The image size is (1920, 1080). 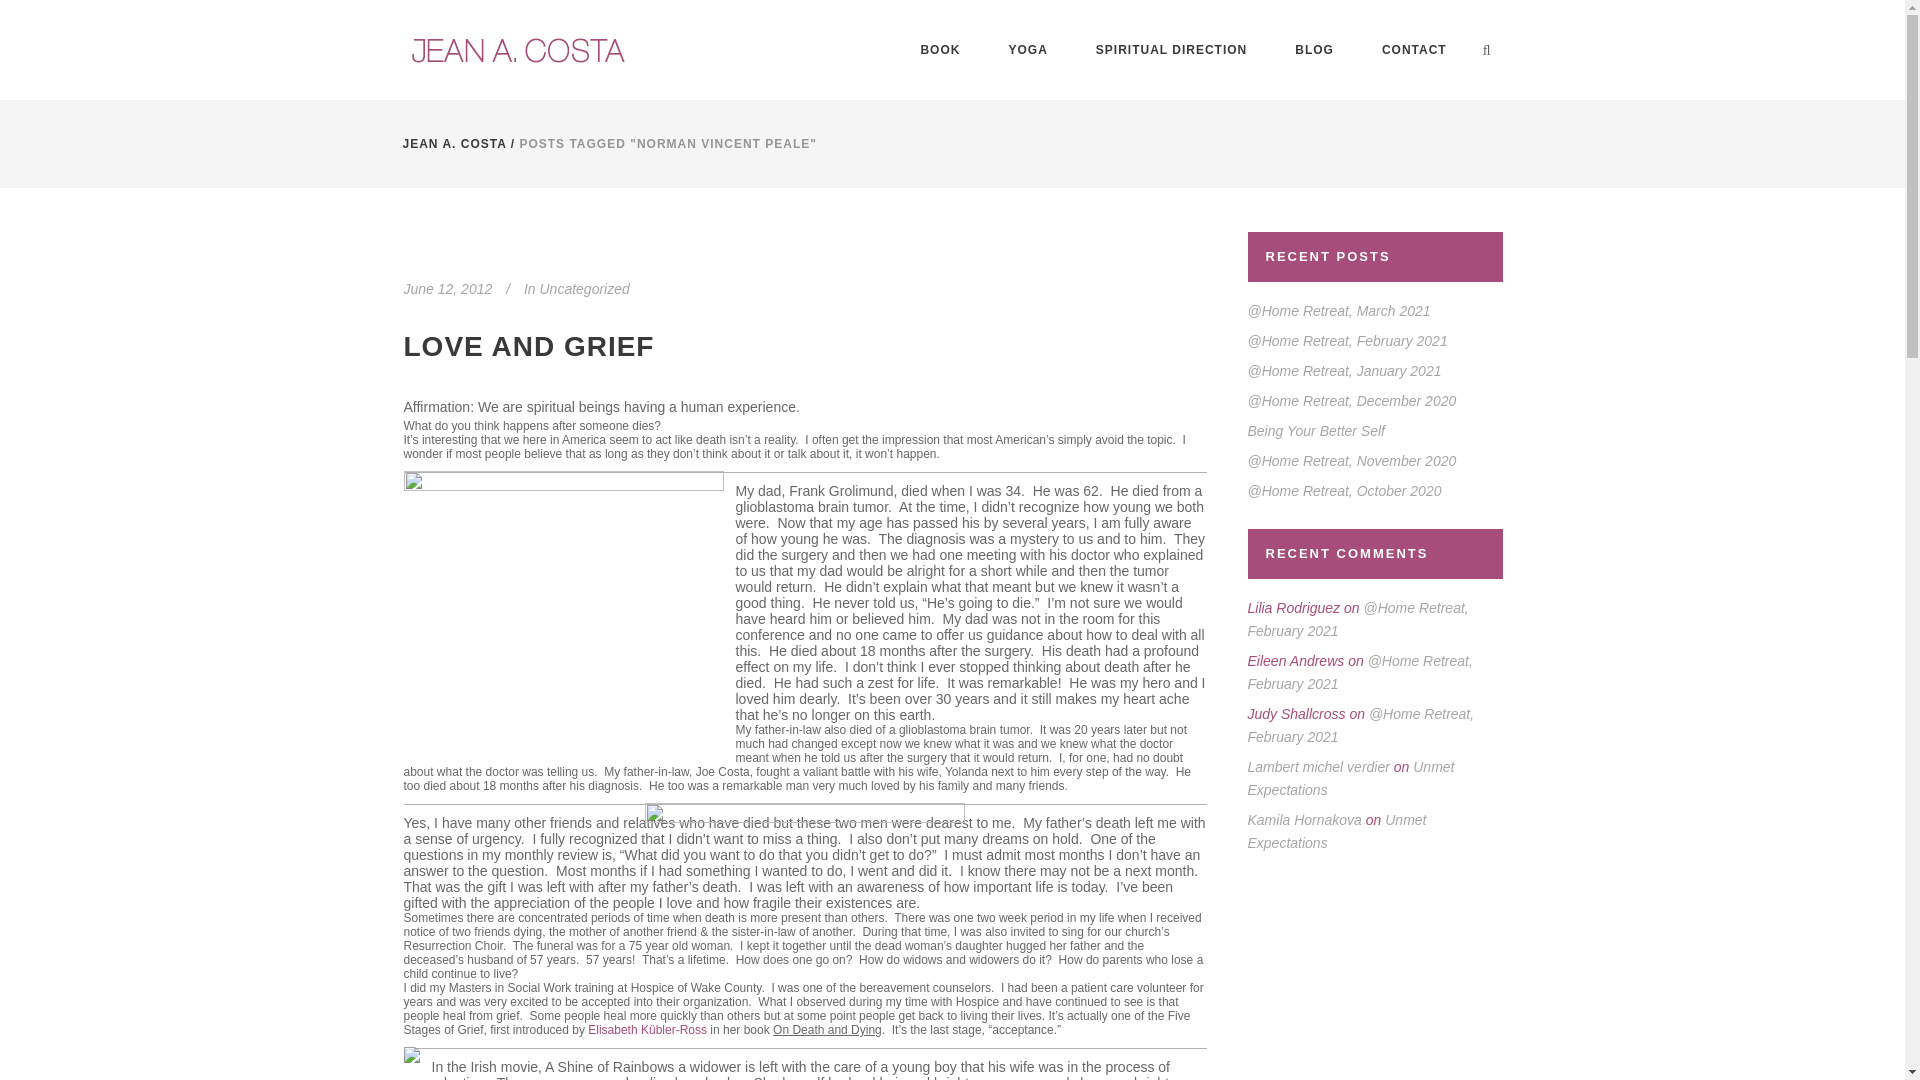 I want to click on Being Your Better Self, so click(x=1317, y=430).